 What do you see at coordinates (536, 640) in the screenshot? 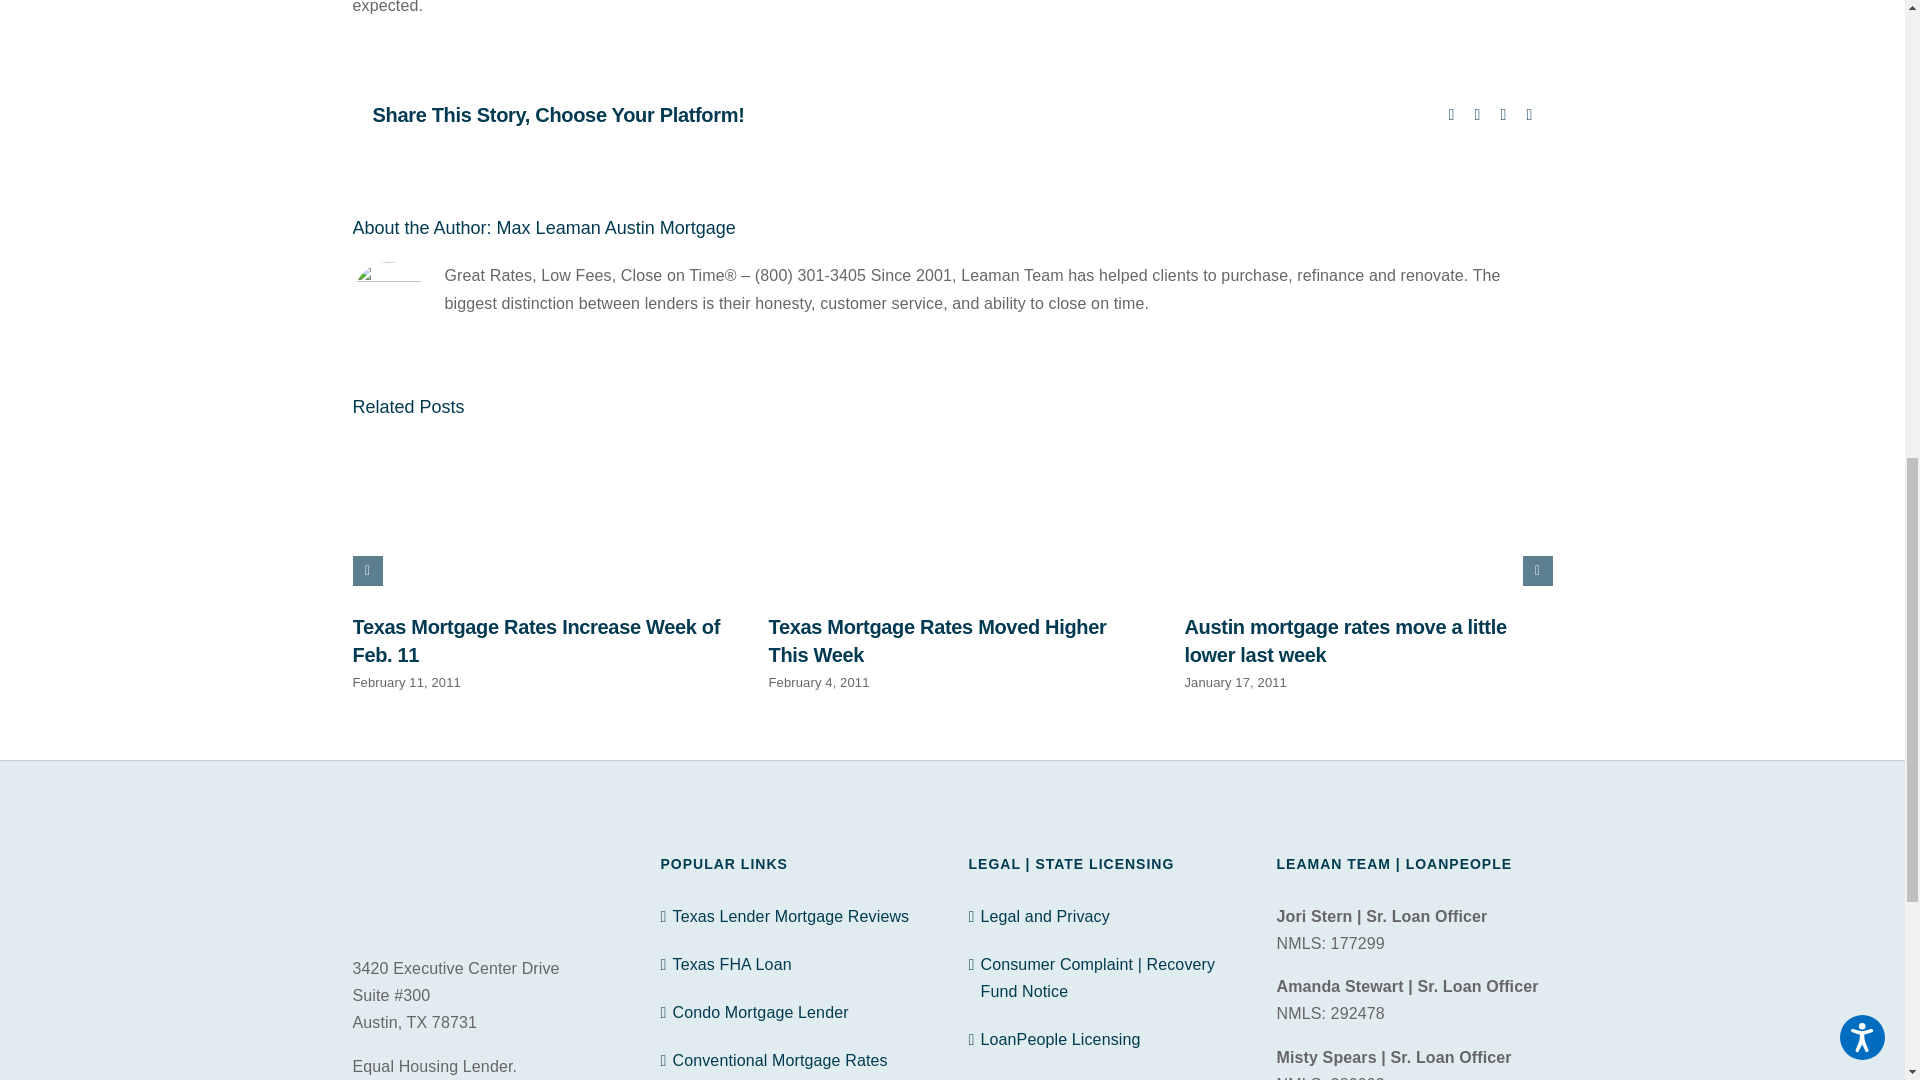
I see `Texas Mortgage Rates Increase Week of Feb. 11` at bounding box center [536, 640].